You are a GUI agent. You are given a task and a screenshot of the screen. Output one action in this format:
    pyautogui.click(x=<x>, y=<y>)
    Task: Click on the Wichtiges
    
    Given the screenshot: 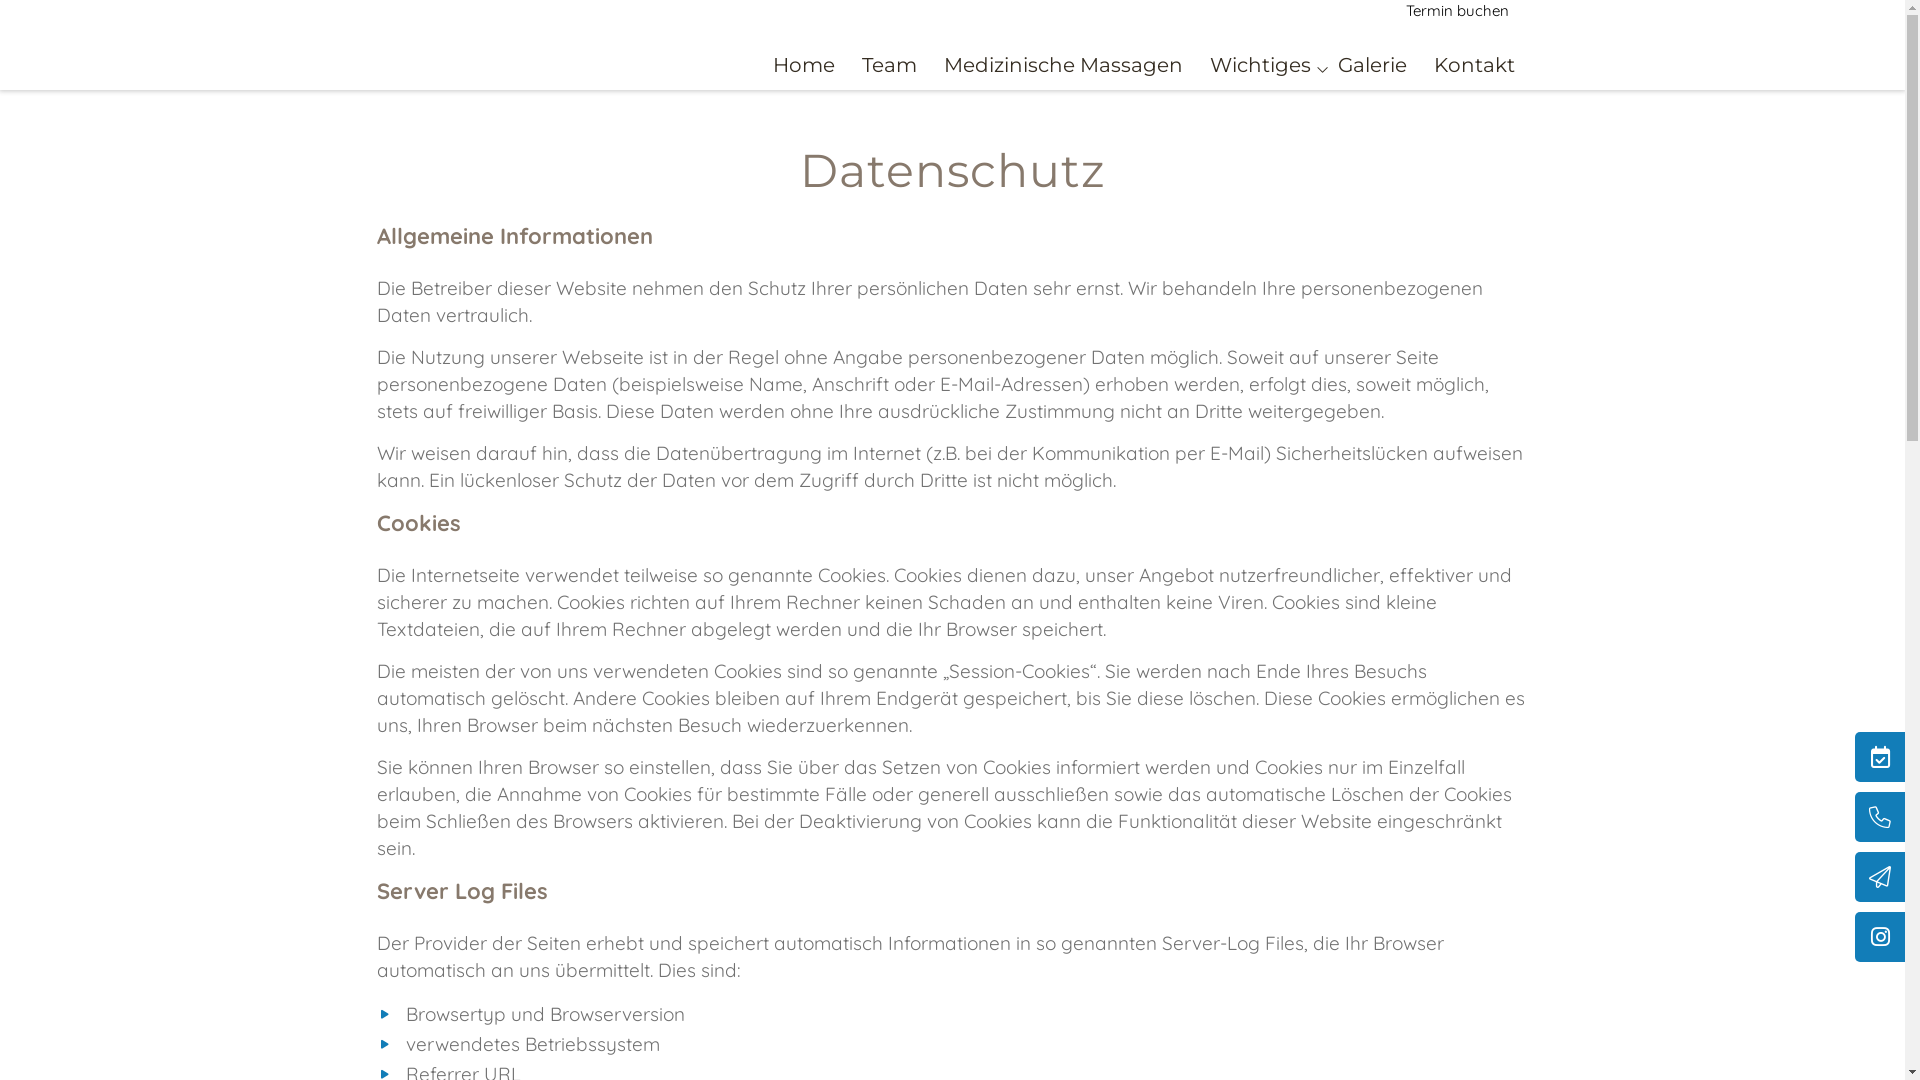 What is the action you would take?
    pyautogui.click(x=1260, y=65)
    